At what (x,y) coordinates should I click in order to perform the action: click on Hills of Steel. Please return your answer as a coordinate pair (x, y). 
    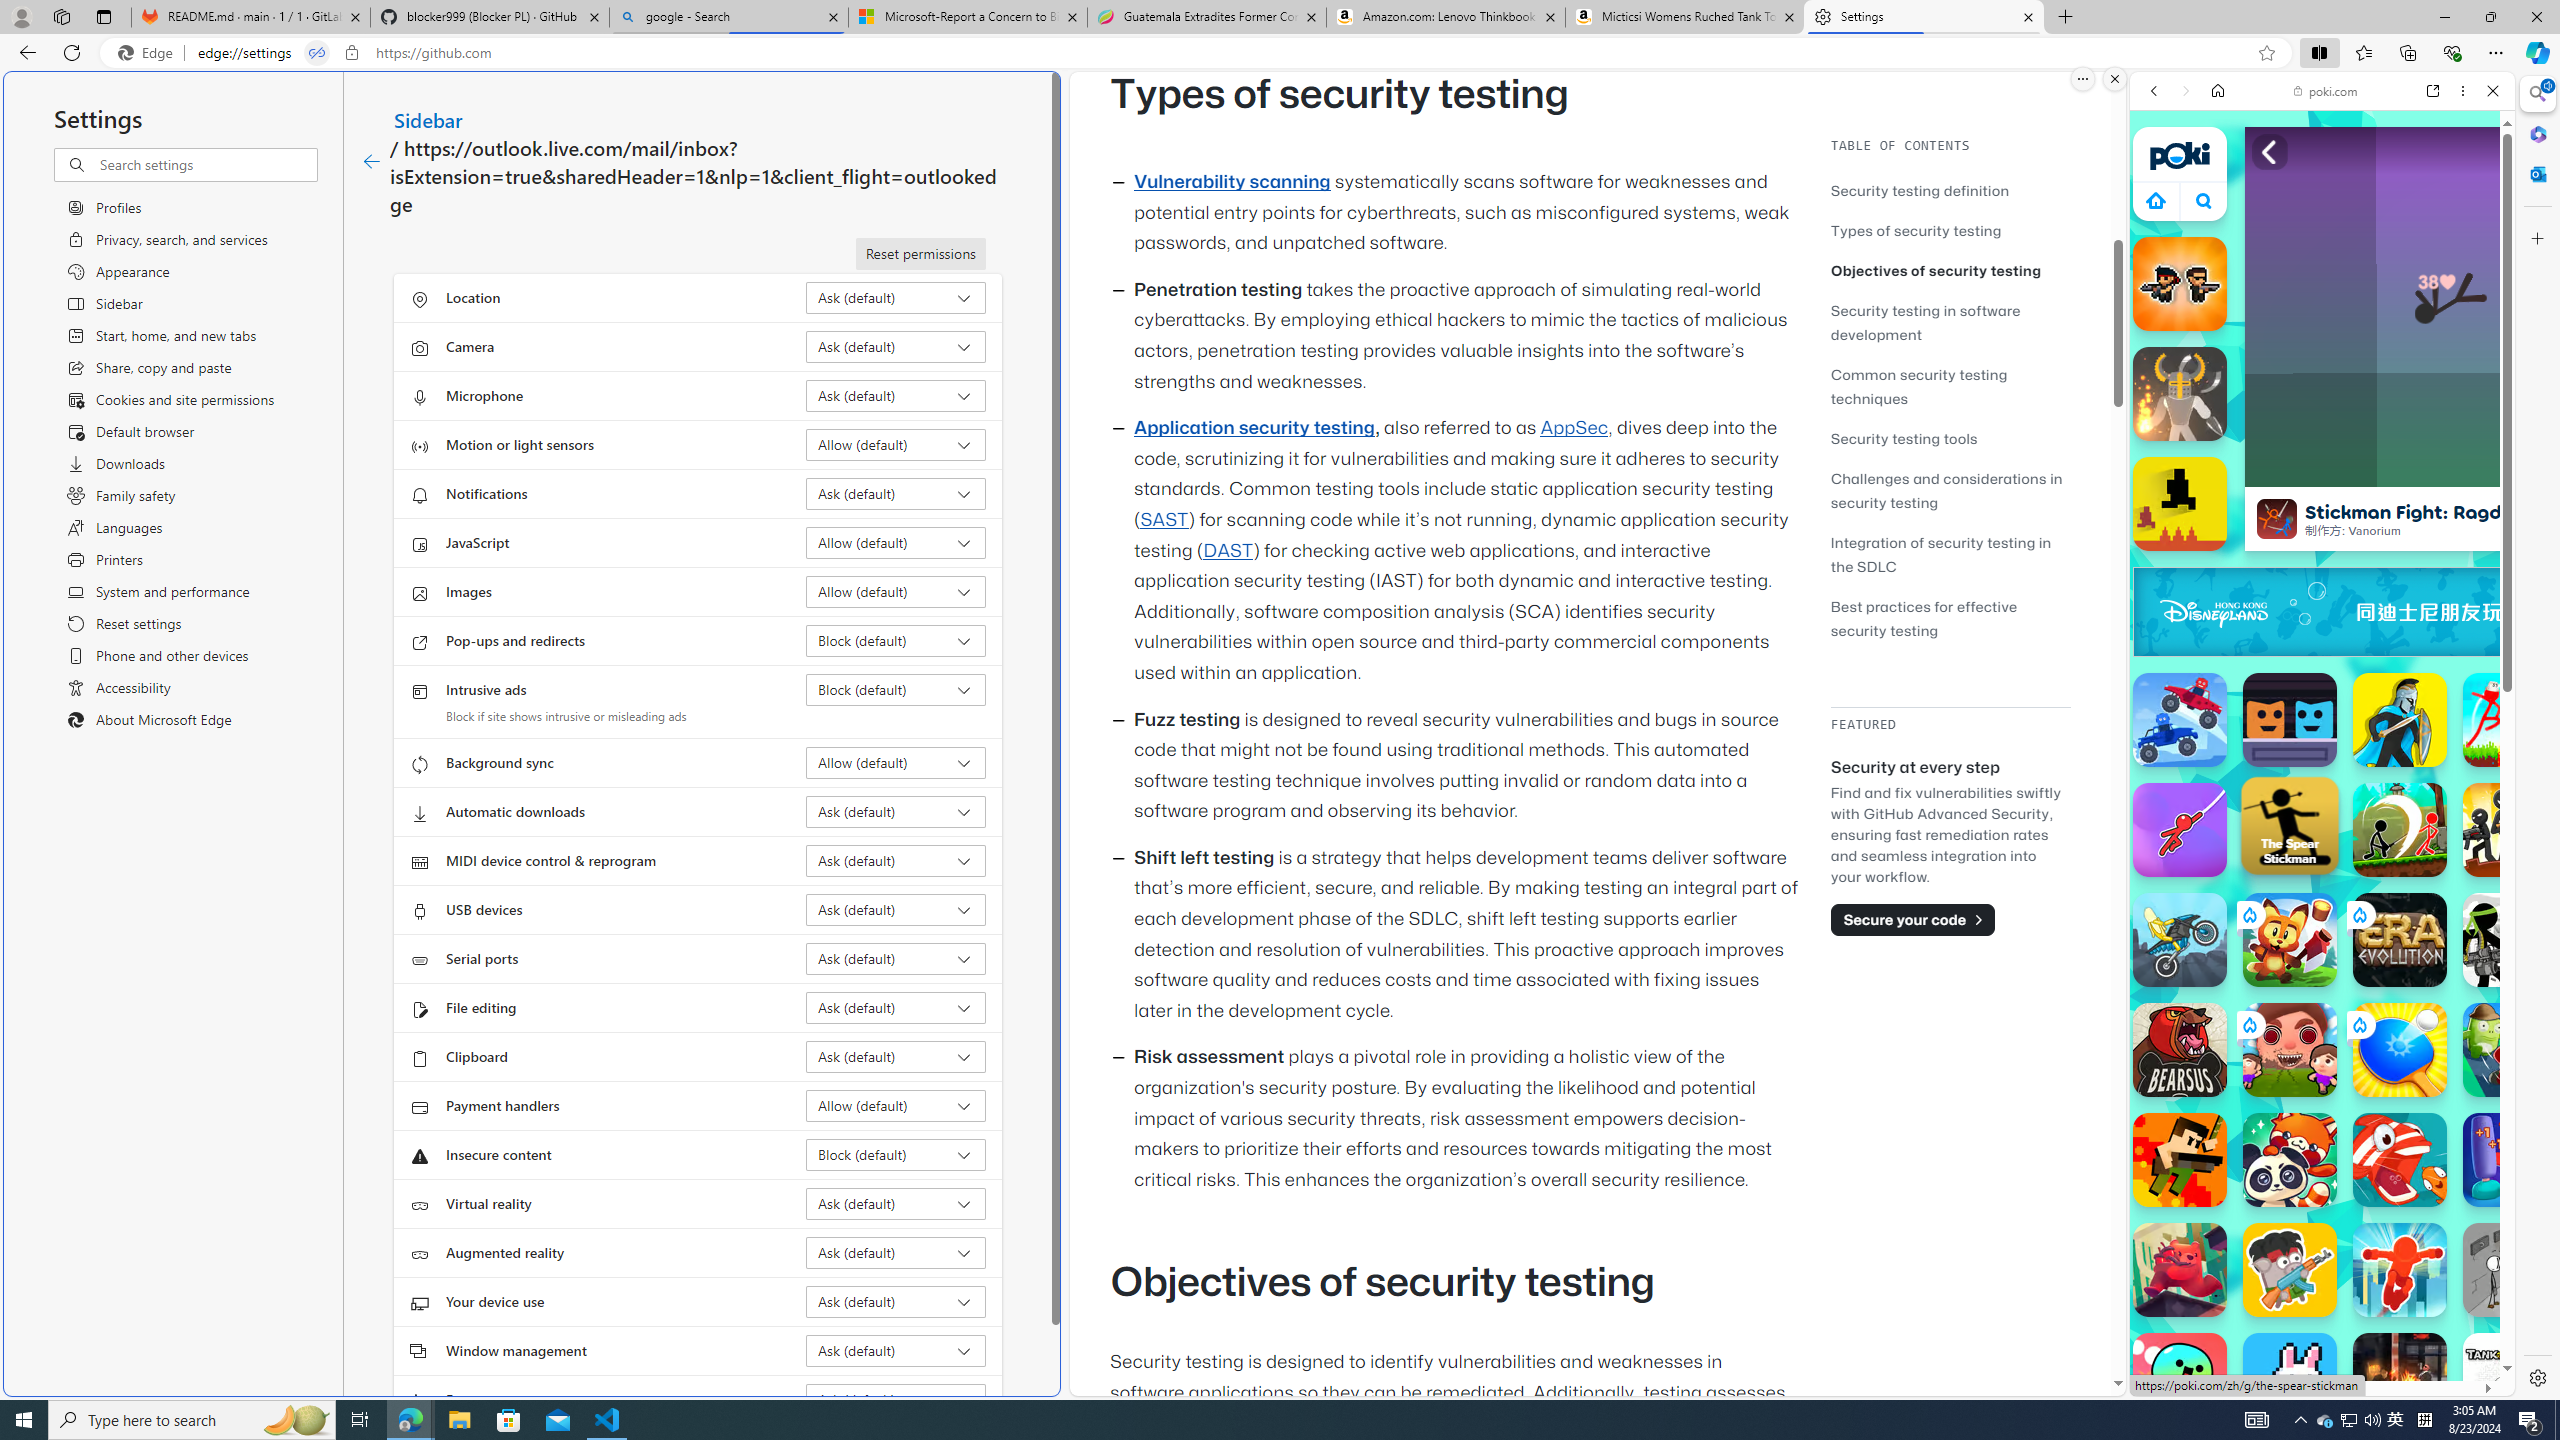
    Looking at the image, I should click on (2222, 920).